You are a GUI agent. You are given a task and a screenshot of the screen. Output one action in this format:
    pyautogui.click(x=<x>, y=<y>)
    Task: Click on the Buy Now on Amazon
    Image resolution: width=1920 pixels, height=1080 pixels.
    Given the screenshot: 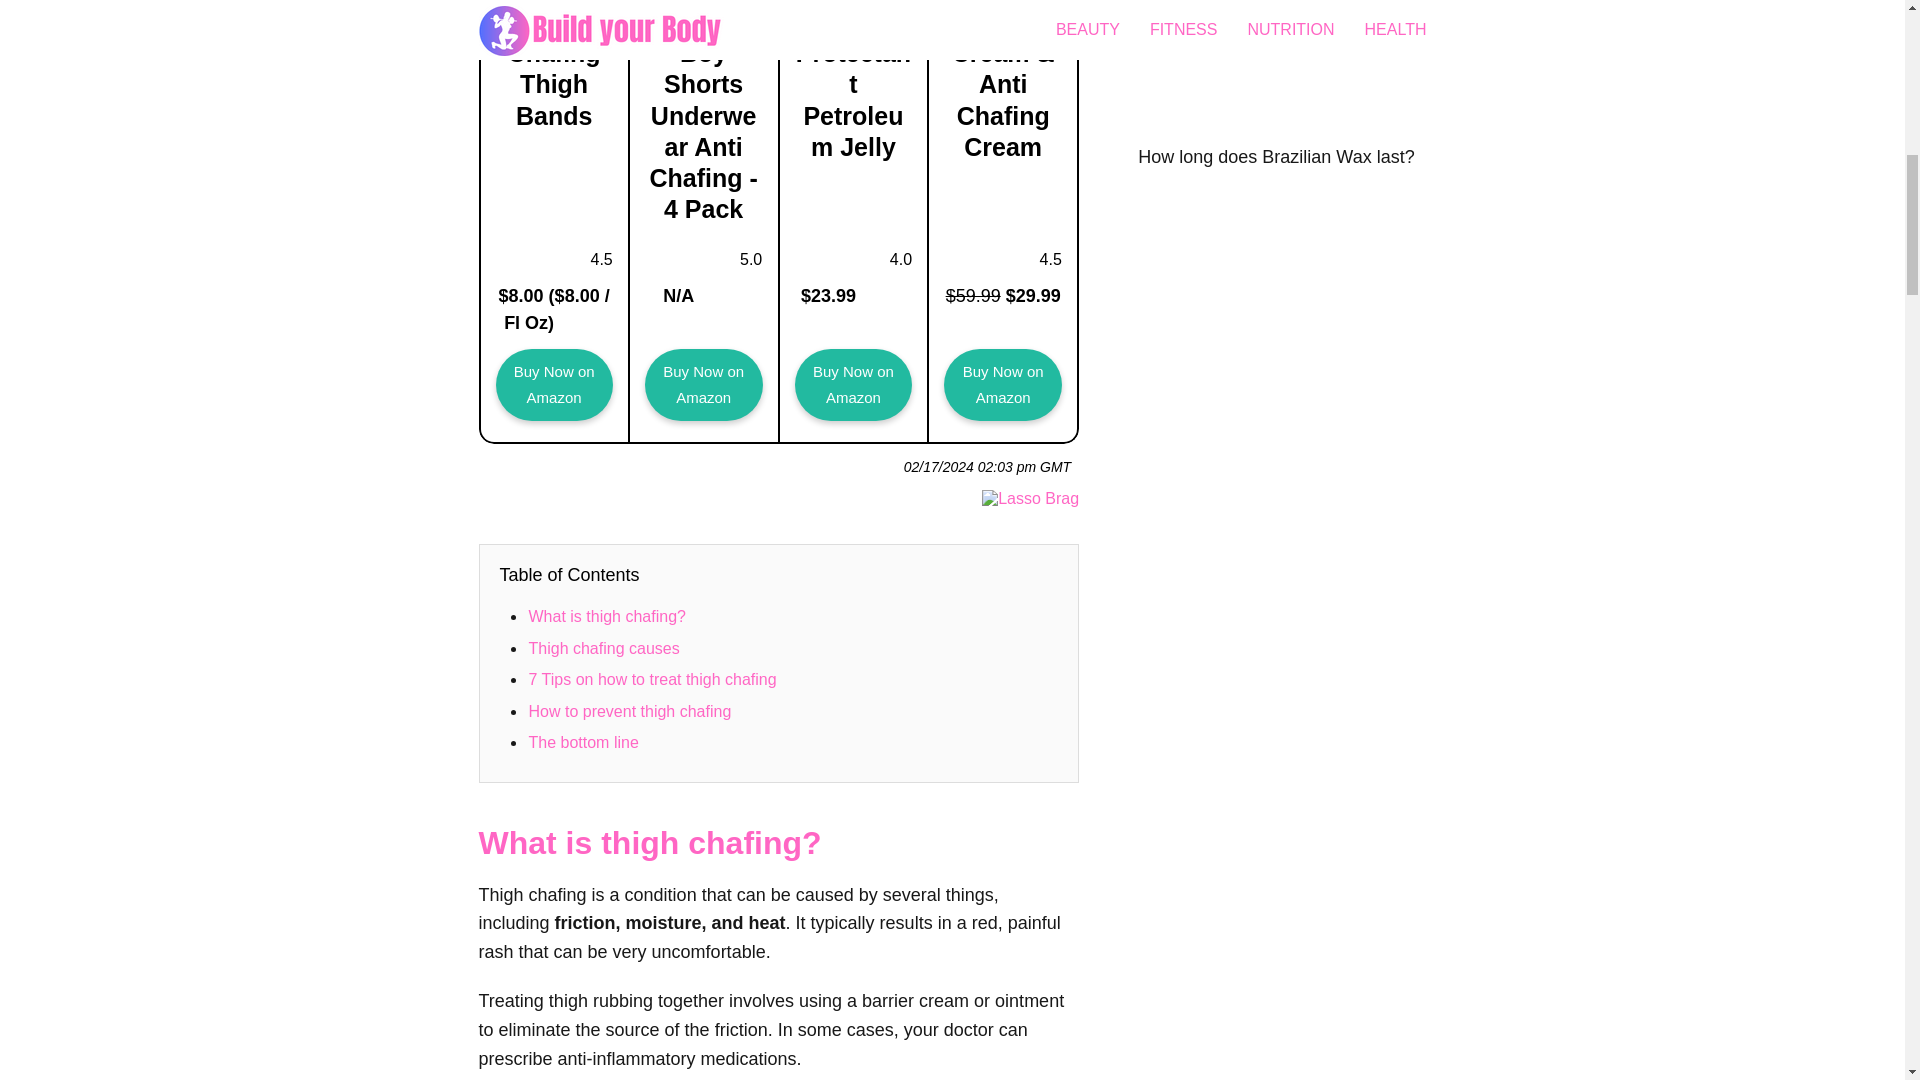 What is the action you would take?
    pyautogui.click(x=854, y=385)
    